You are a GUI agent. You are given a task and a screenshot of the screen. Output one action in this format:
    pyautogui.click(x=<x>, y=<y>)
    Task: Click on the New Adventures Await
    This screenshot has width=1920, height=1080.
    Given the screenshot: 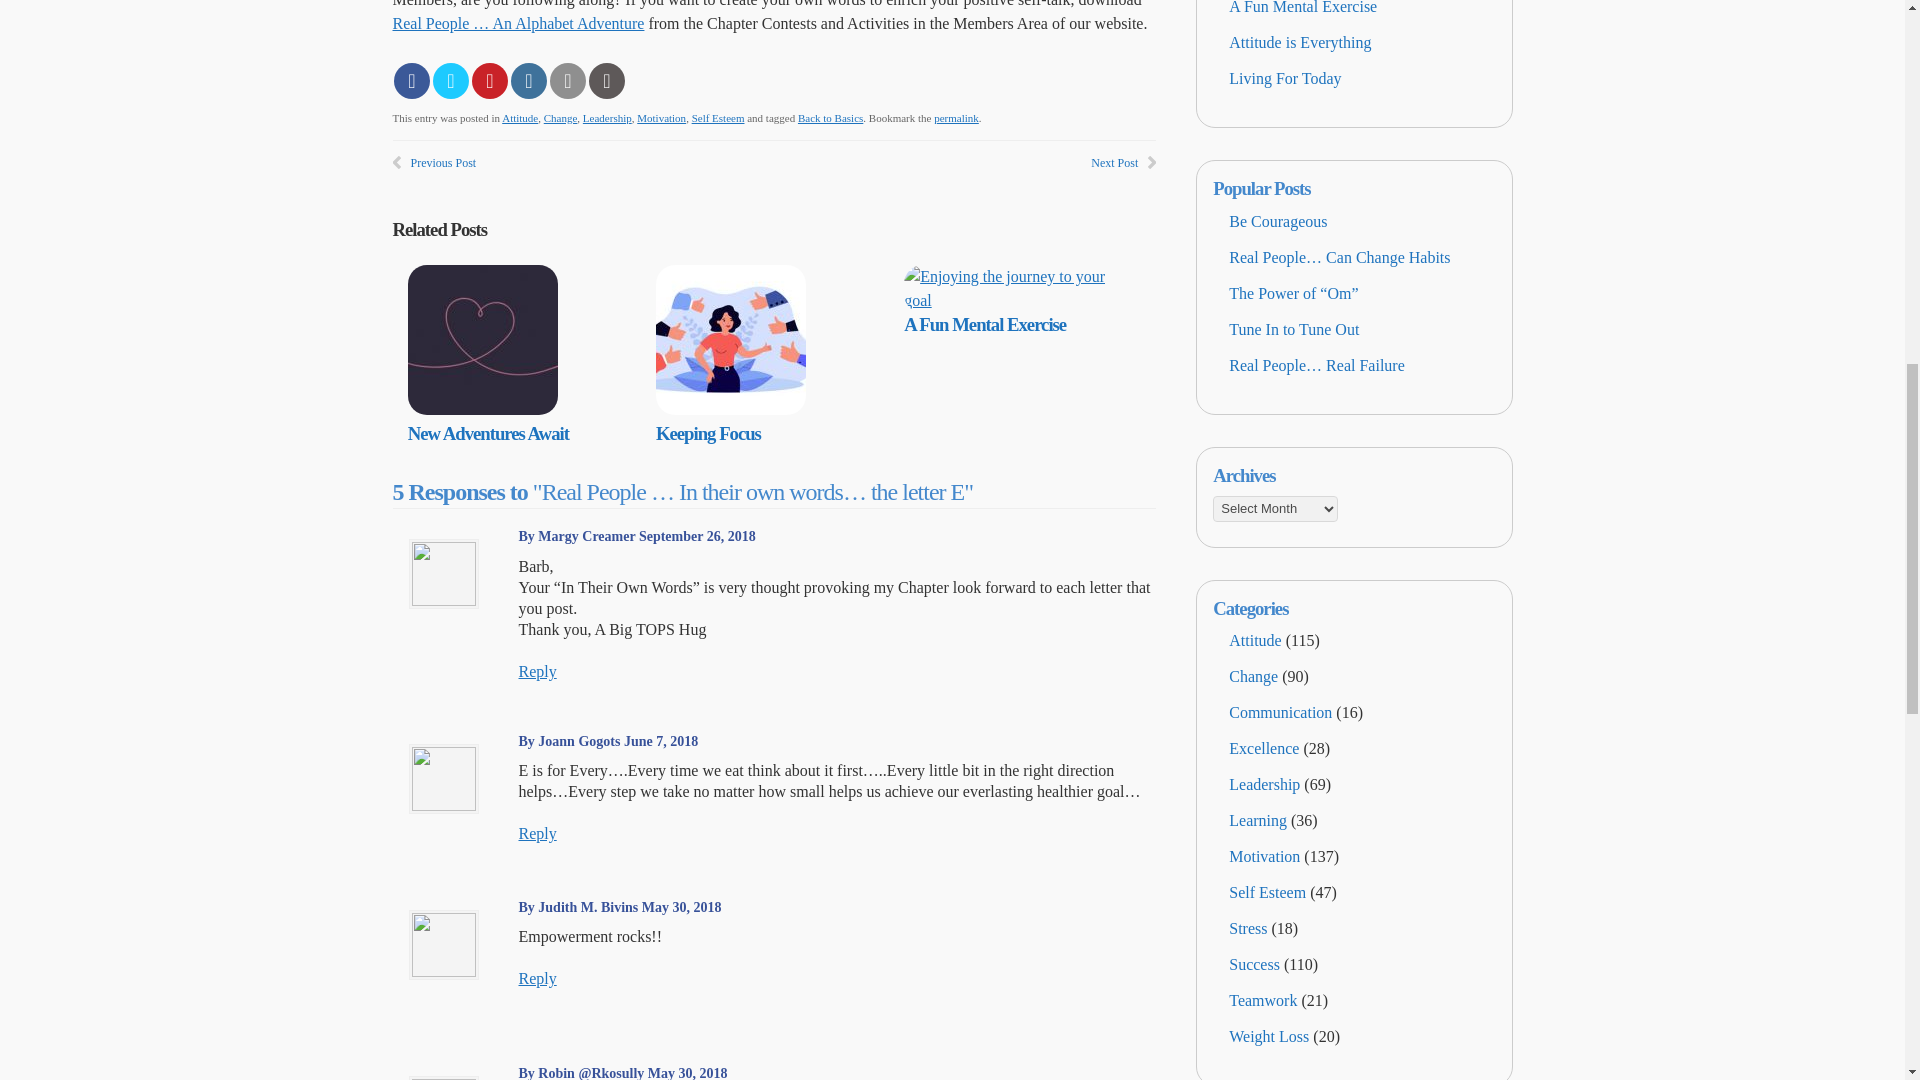 What is the action you would take?
    pyautogui.click(x=482, y=408)
    